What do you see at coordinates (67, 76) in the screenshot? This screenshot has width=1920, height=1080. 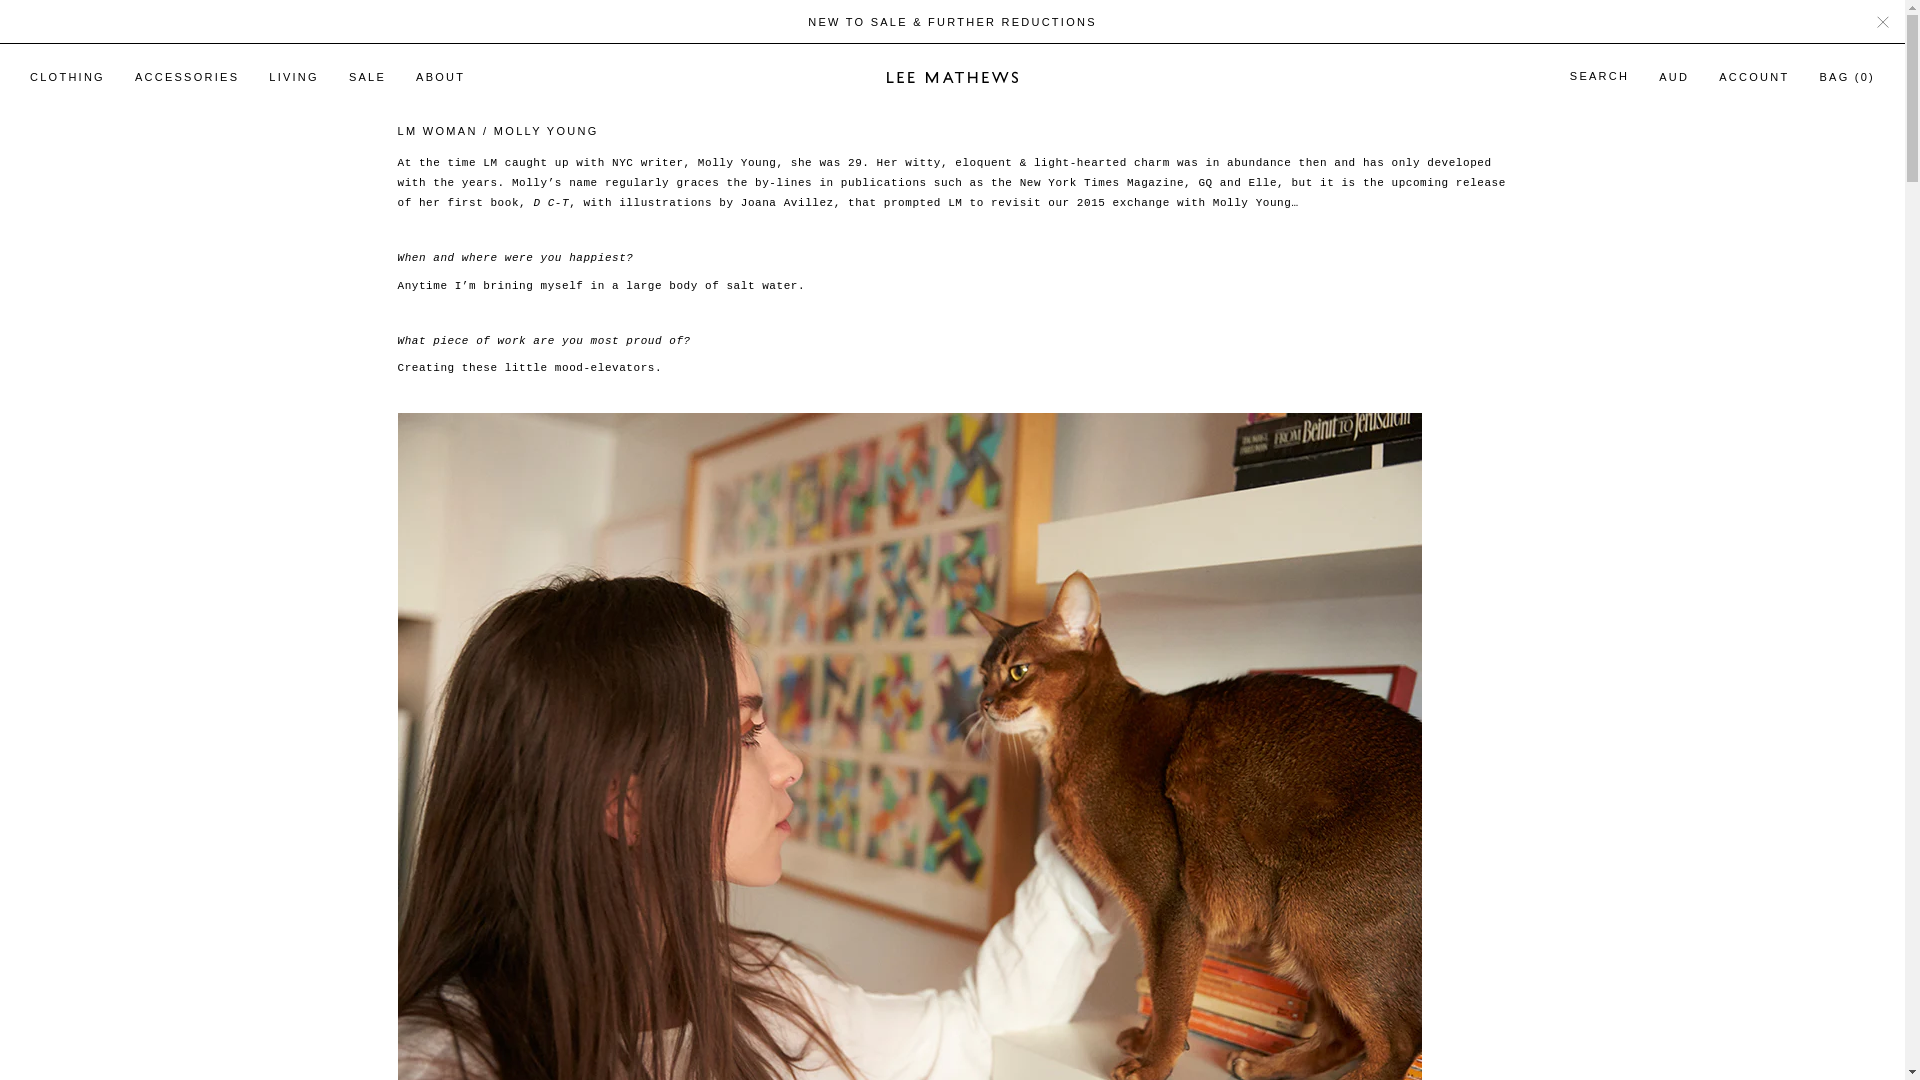 I see `Clothing` at bounding box center [67, 76].